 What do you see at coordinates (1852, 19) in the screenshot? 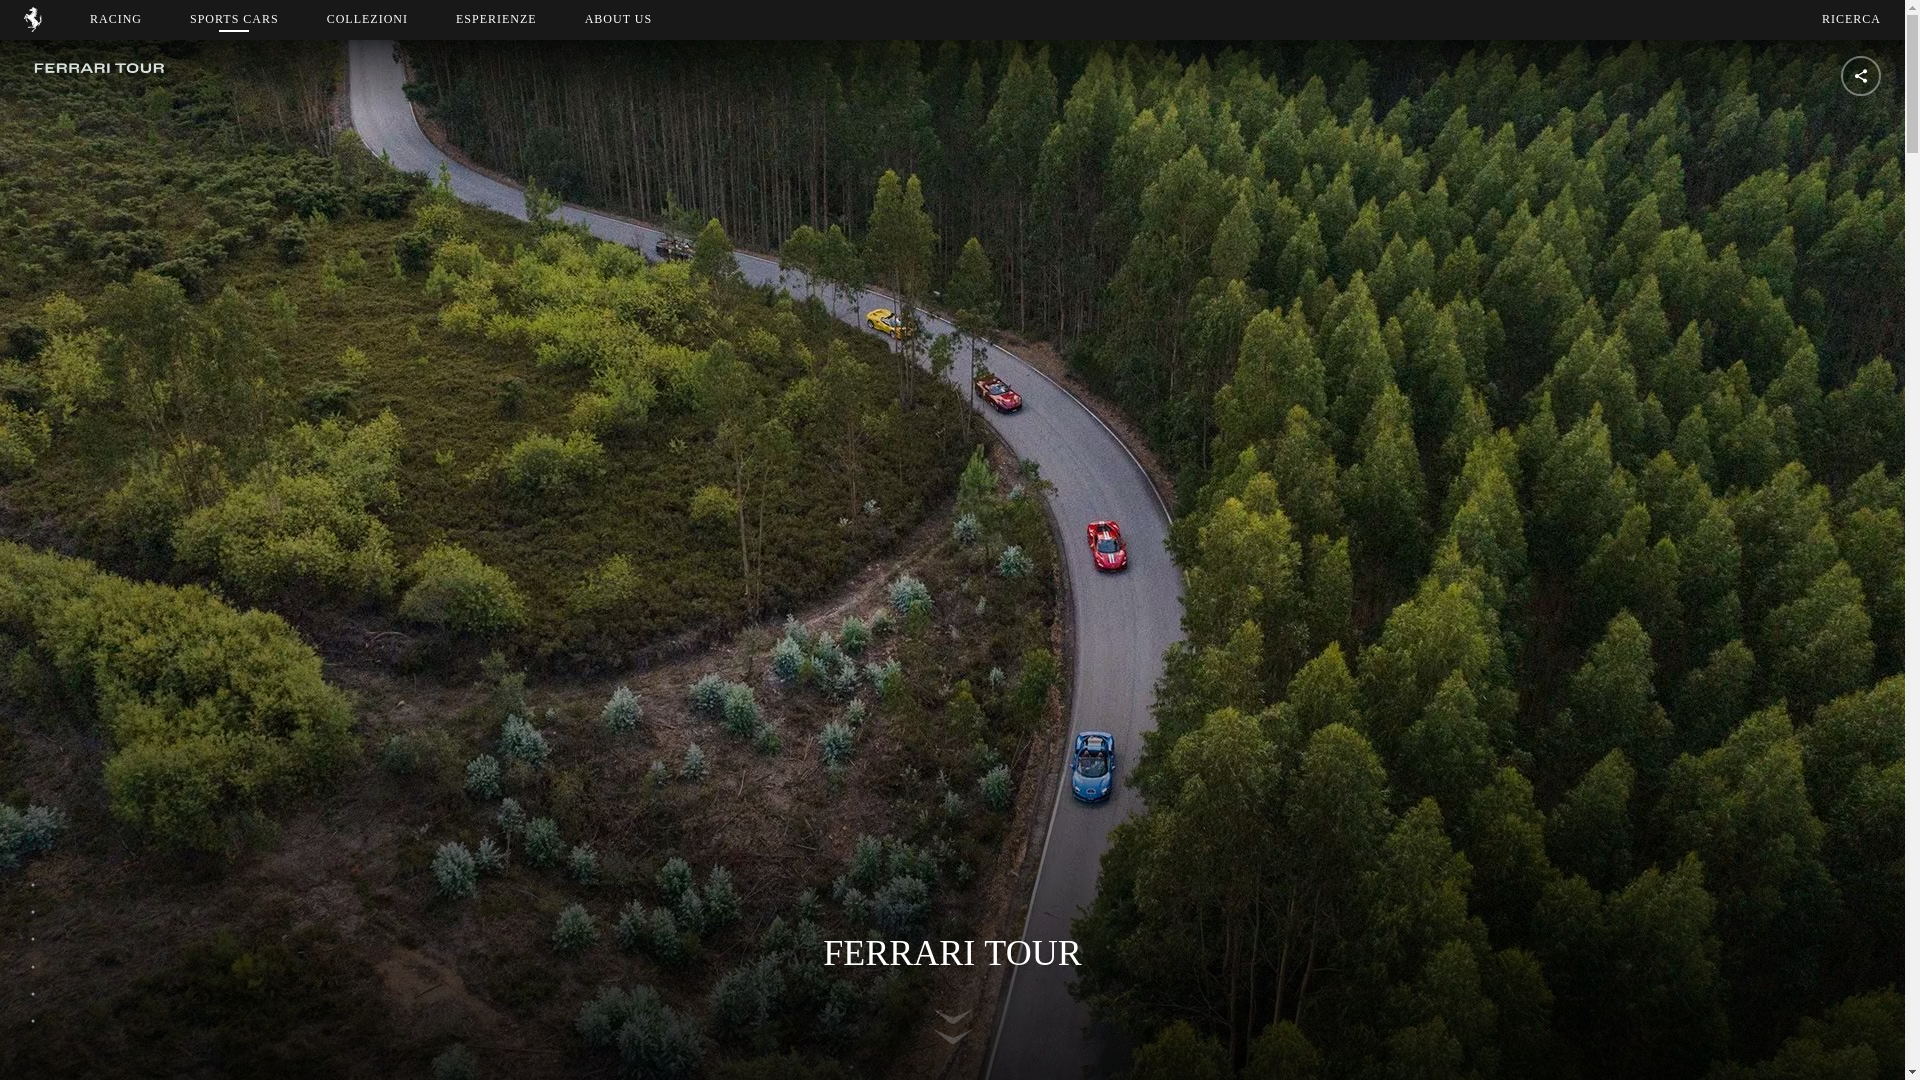
I see `ESPERIENZE` at bounding box center [1852, 19].